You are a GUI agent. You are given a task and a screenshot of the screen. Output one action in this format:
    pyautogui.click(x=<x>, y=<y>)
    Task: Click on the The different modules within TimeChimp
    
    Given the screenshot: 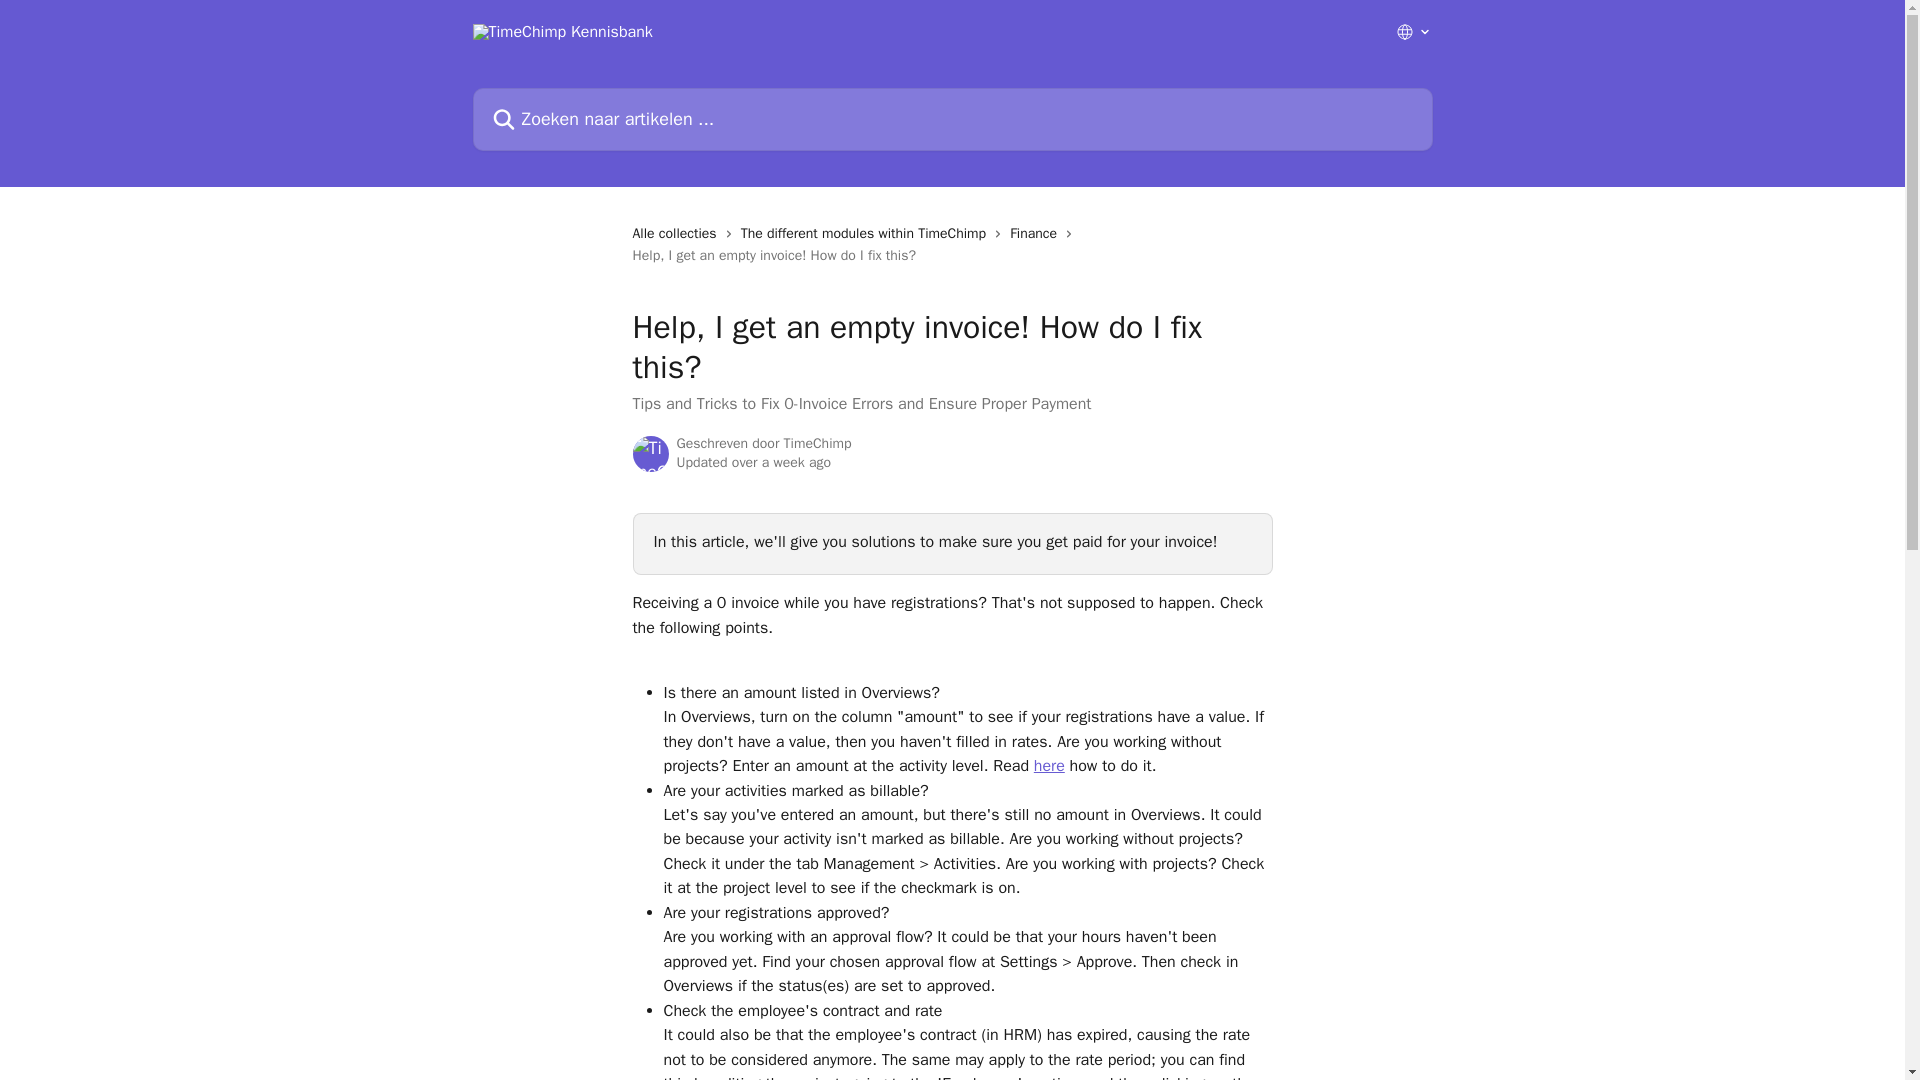 What is the action you would take?
    pyautogui.click(x=868, y=234)
    